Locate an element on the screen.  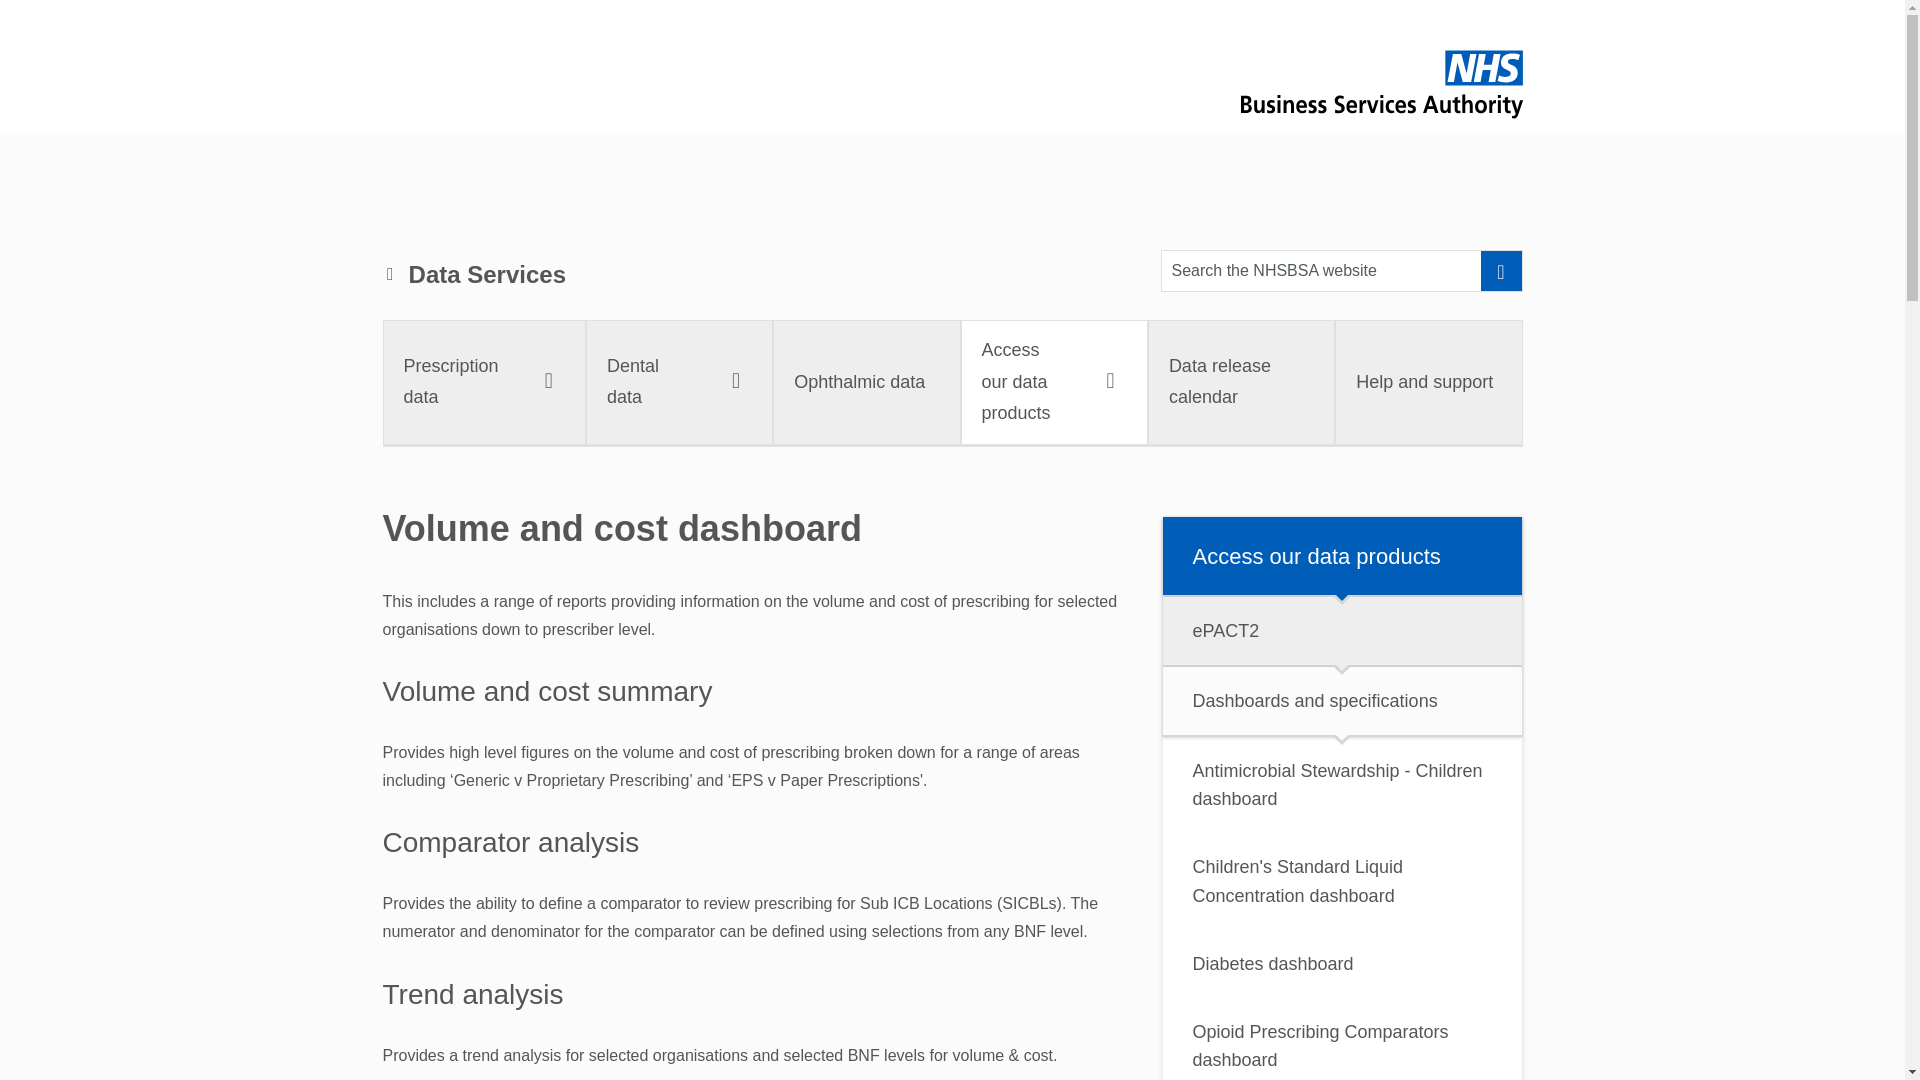
Data release calendar is located at coordinates (1241, 381).